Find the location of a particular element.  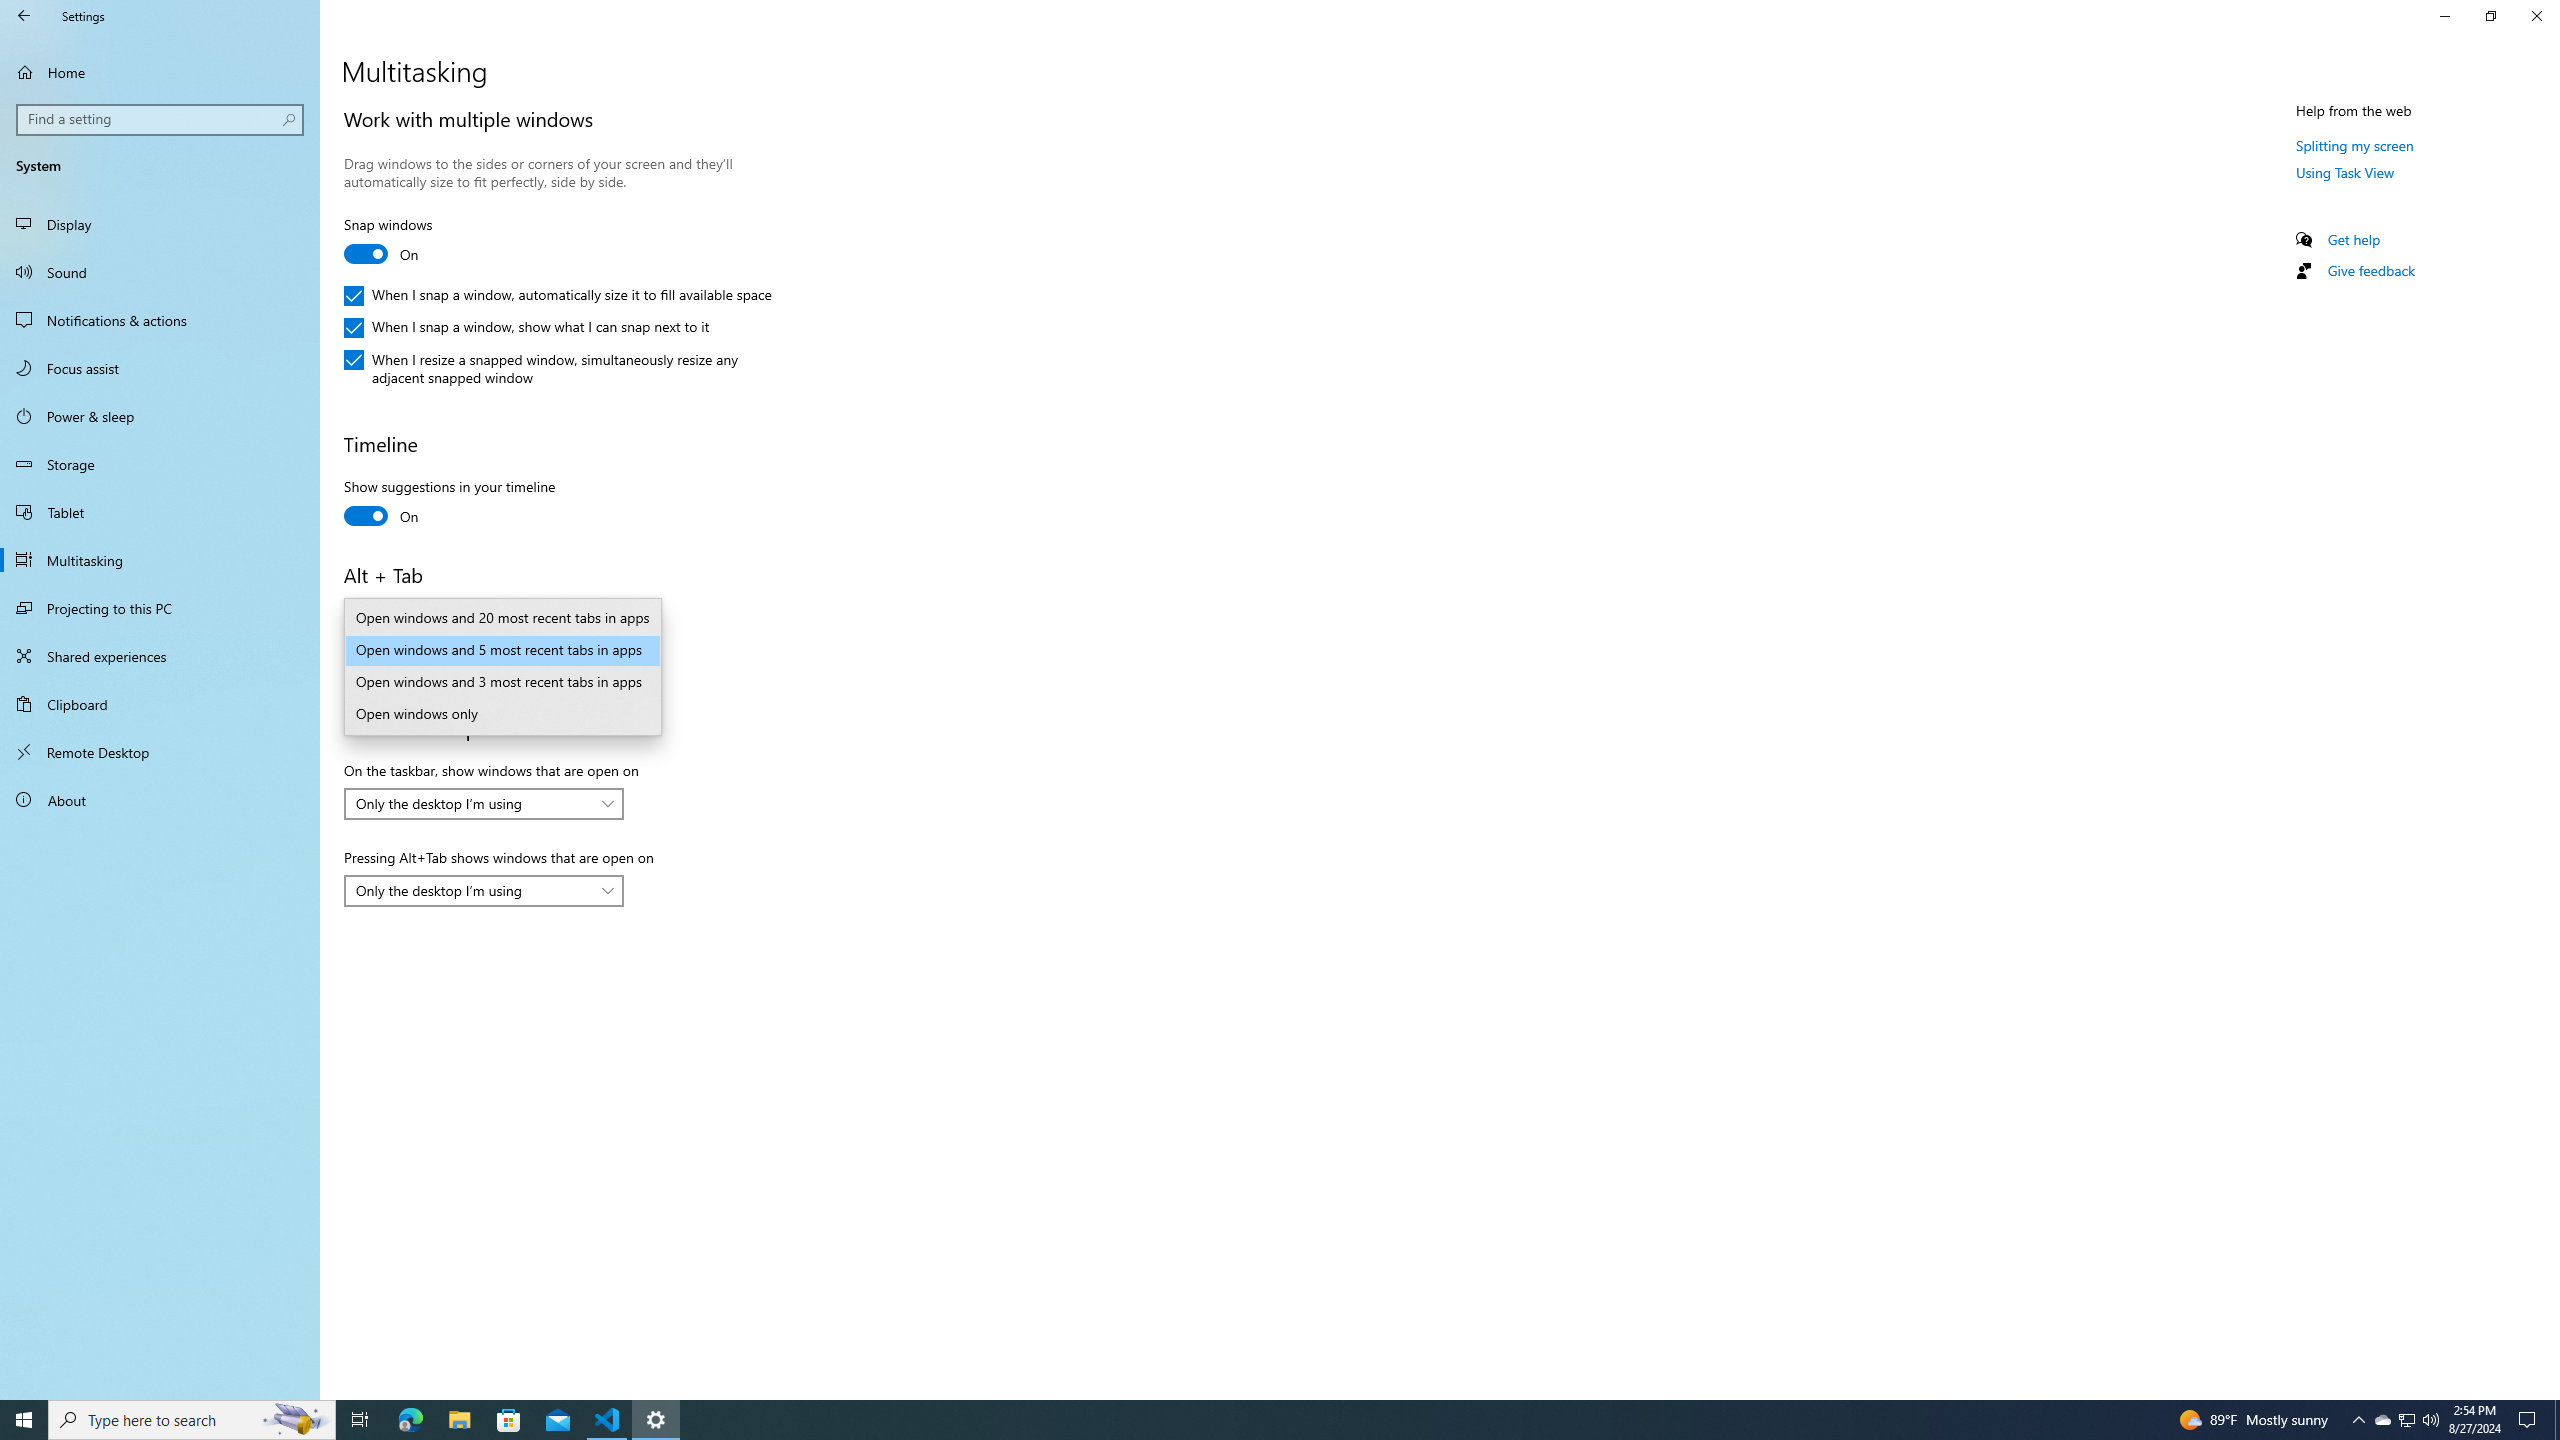

User Promoted Notification Area is located at coordinates (2406, 1420).